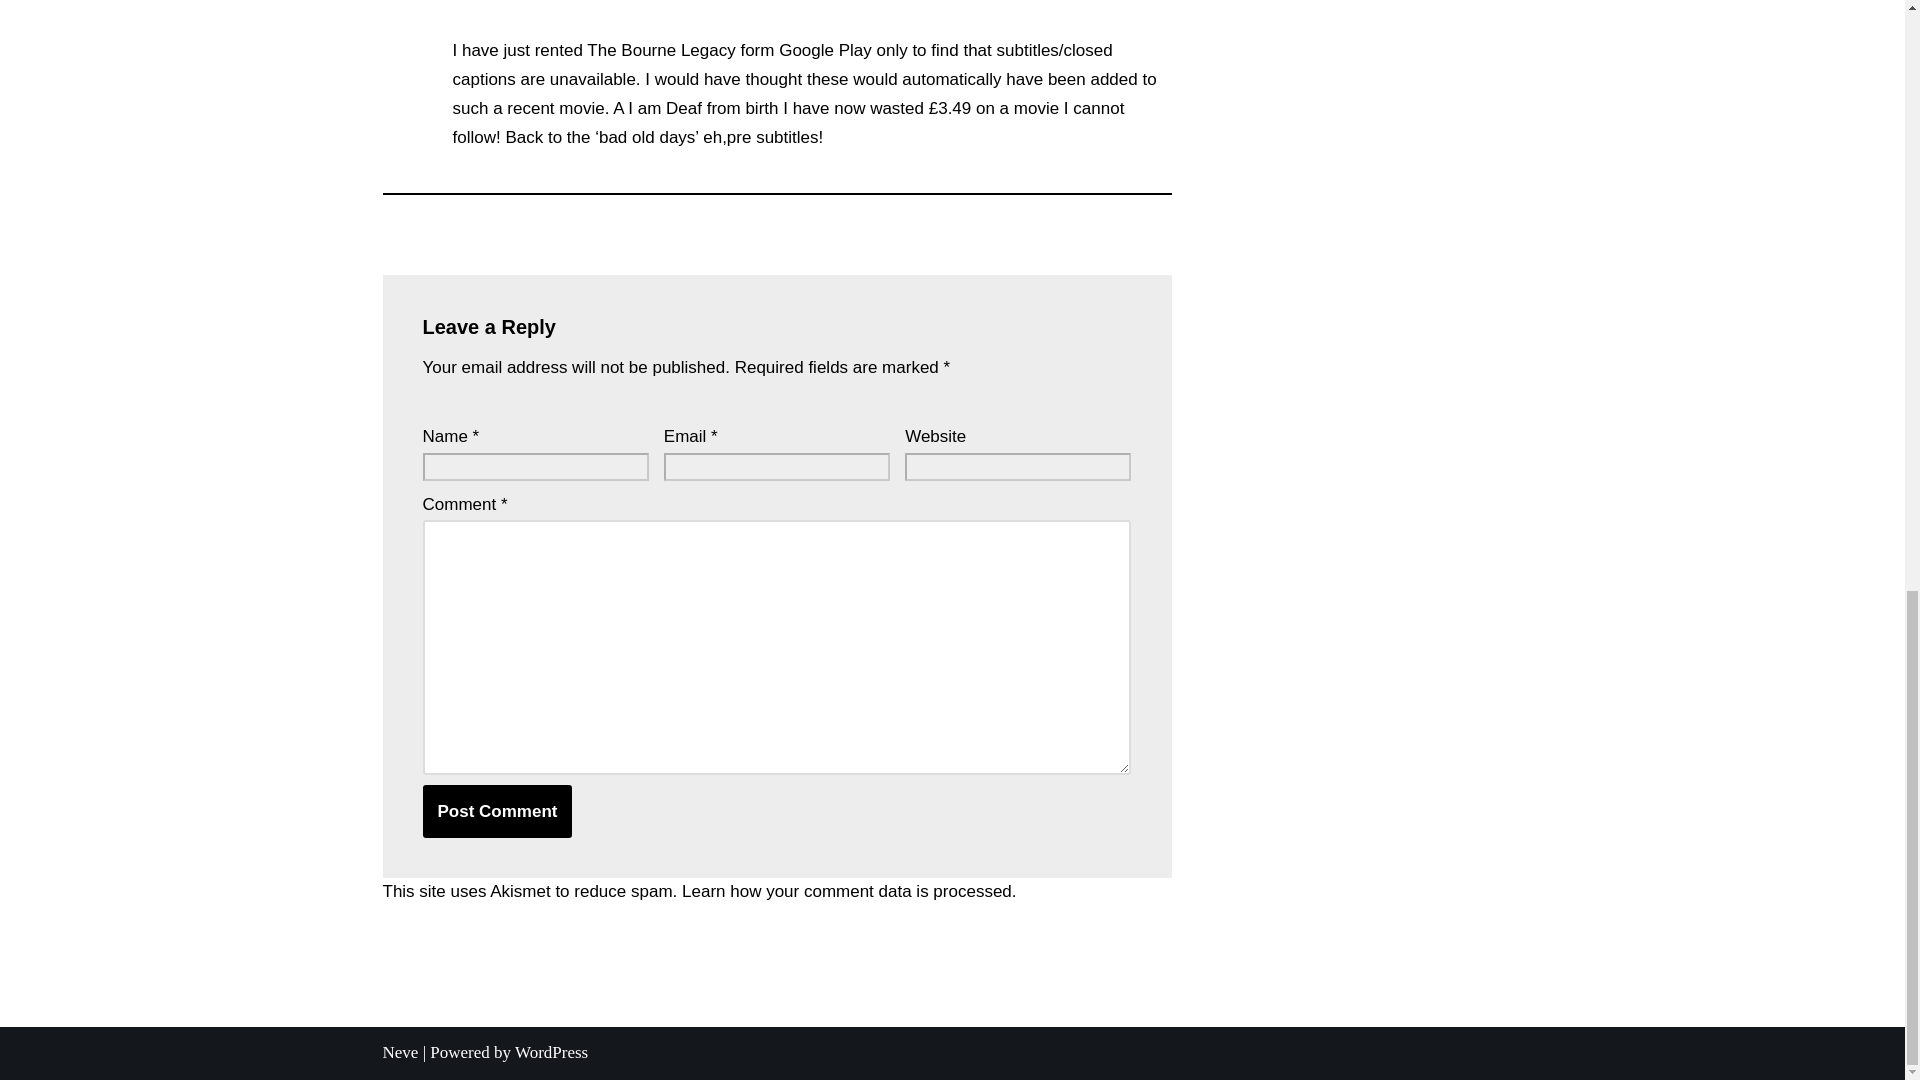  What do you see at coordinates (497, 812) in the screenshot?
I see `Post Comment` at bounding box center [497, 812].